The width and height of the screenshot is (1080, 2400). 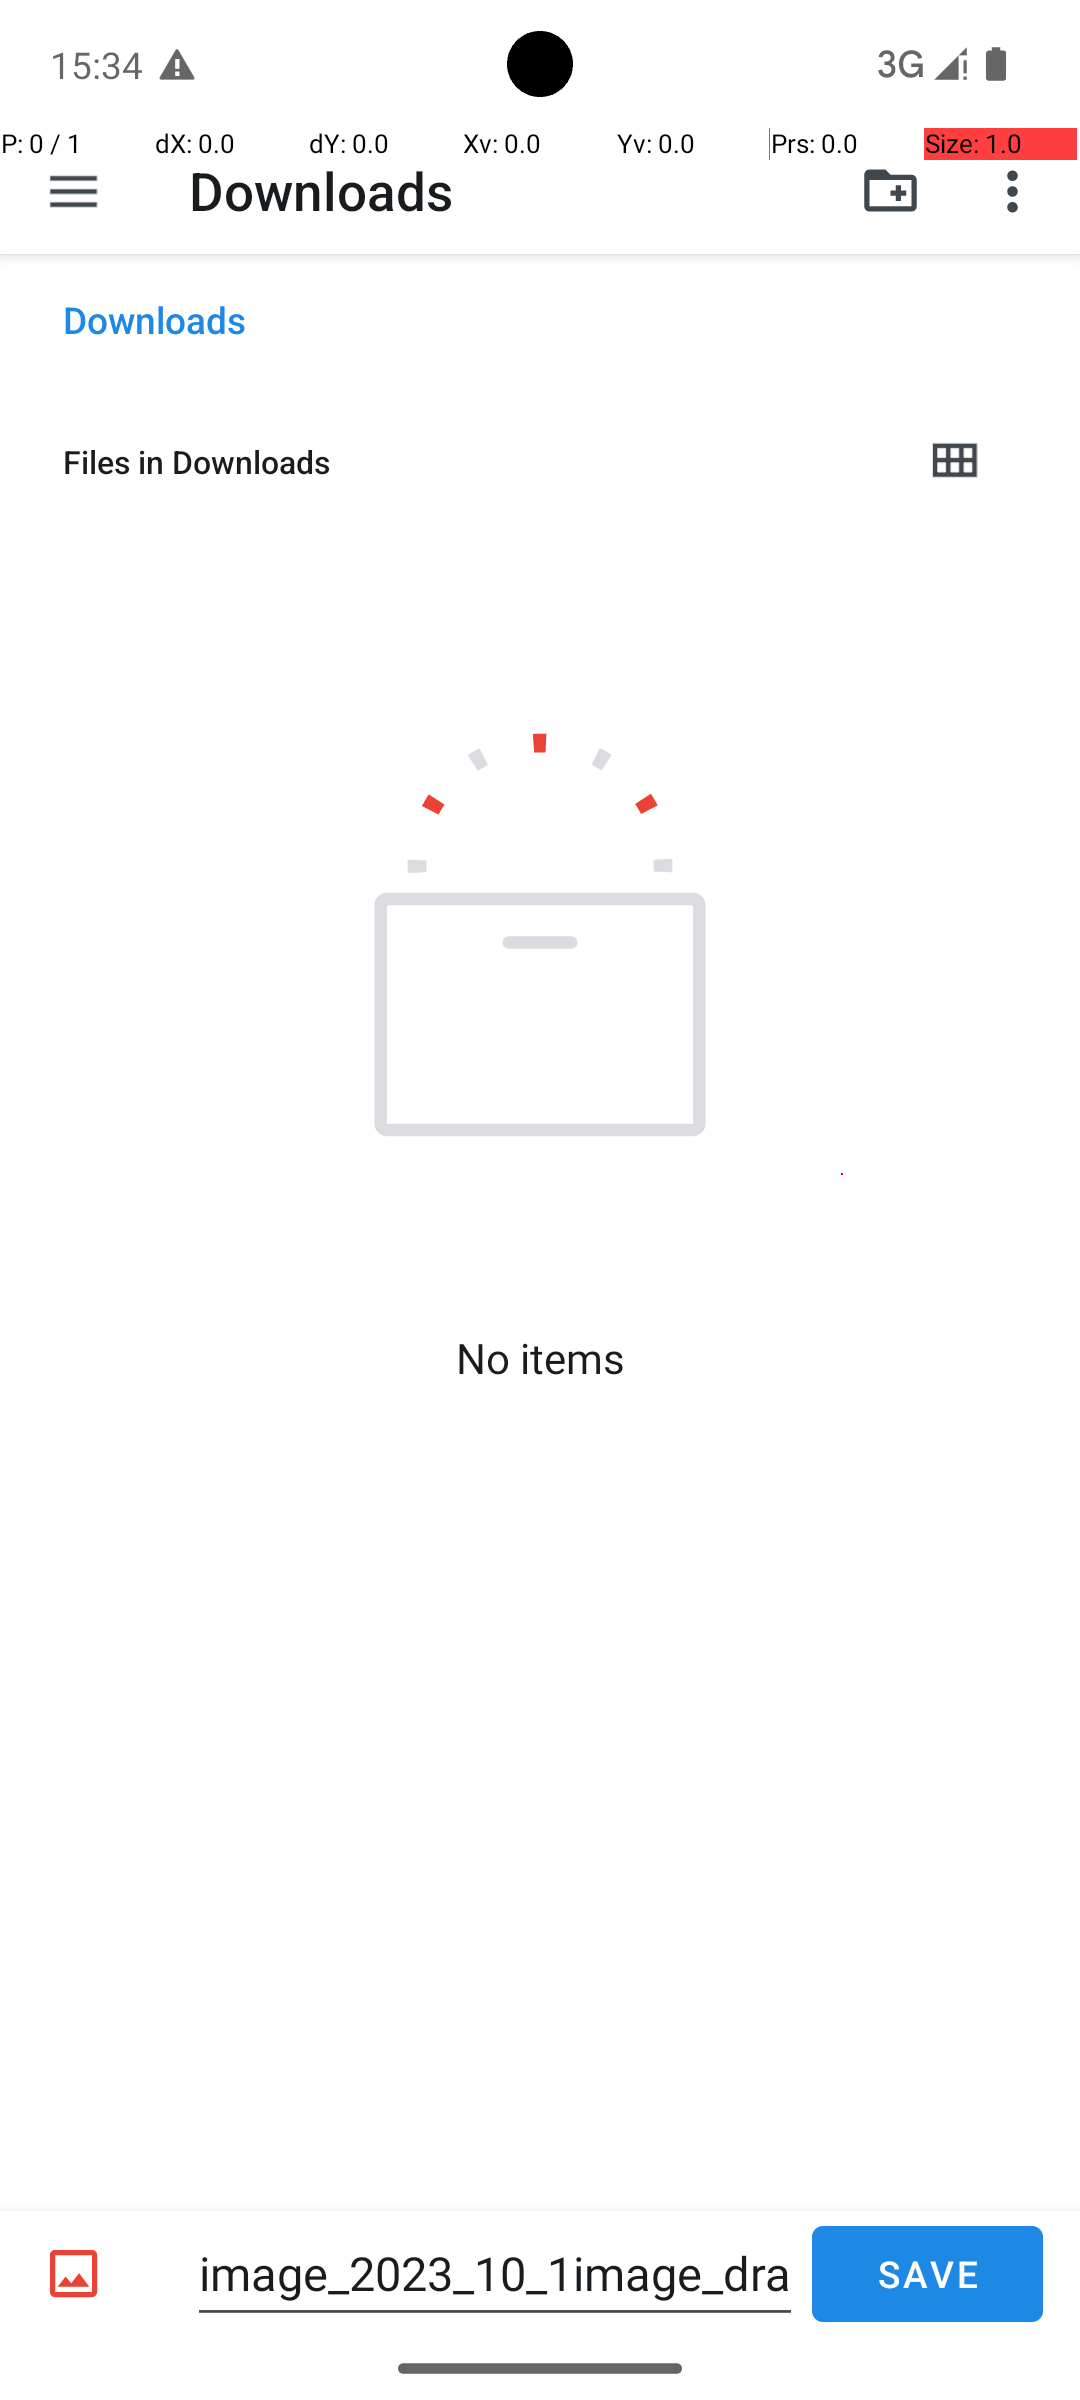 What do you see at coordinates (495, 2274) in the screenshot?
I see `image_2023_10_1image_draw_2final_version_drawing_2023_10_01023_final_version5_15_34_07.png` at bounding box center [495, 2274].